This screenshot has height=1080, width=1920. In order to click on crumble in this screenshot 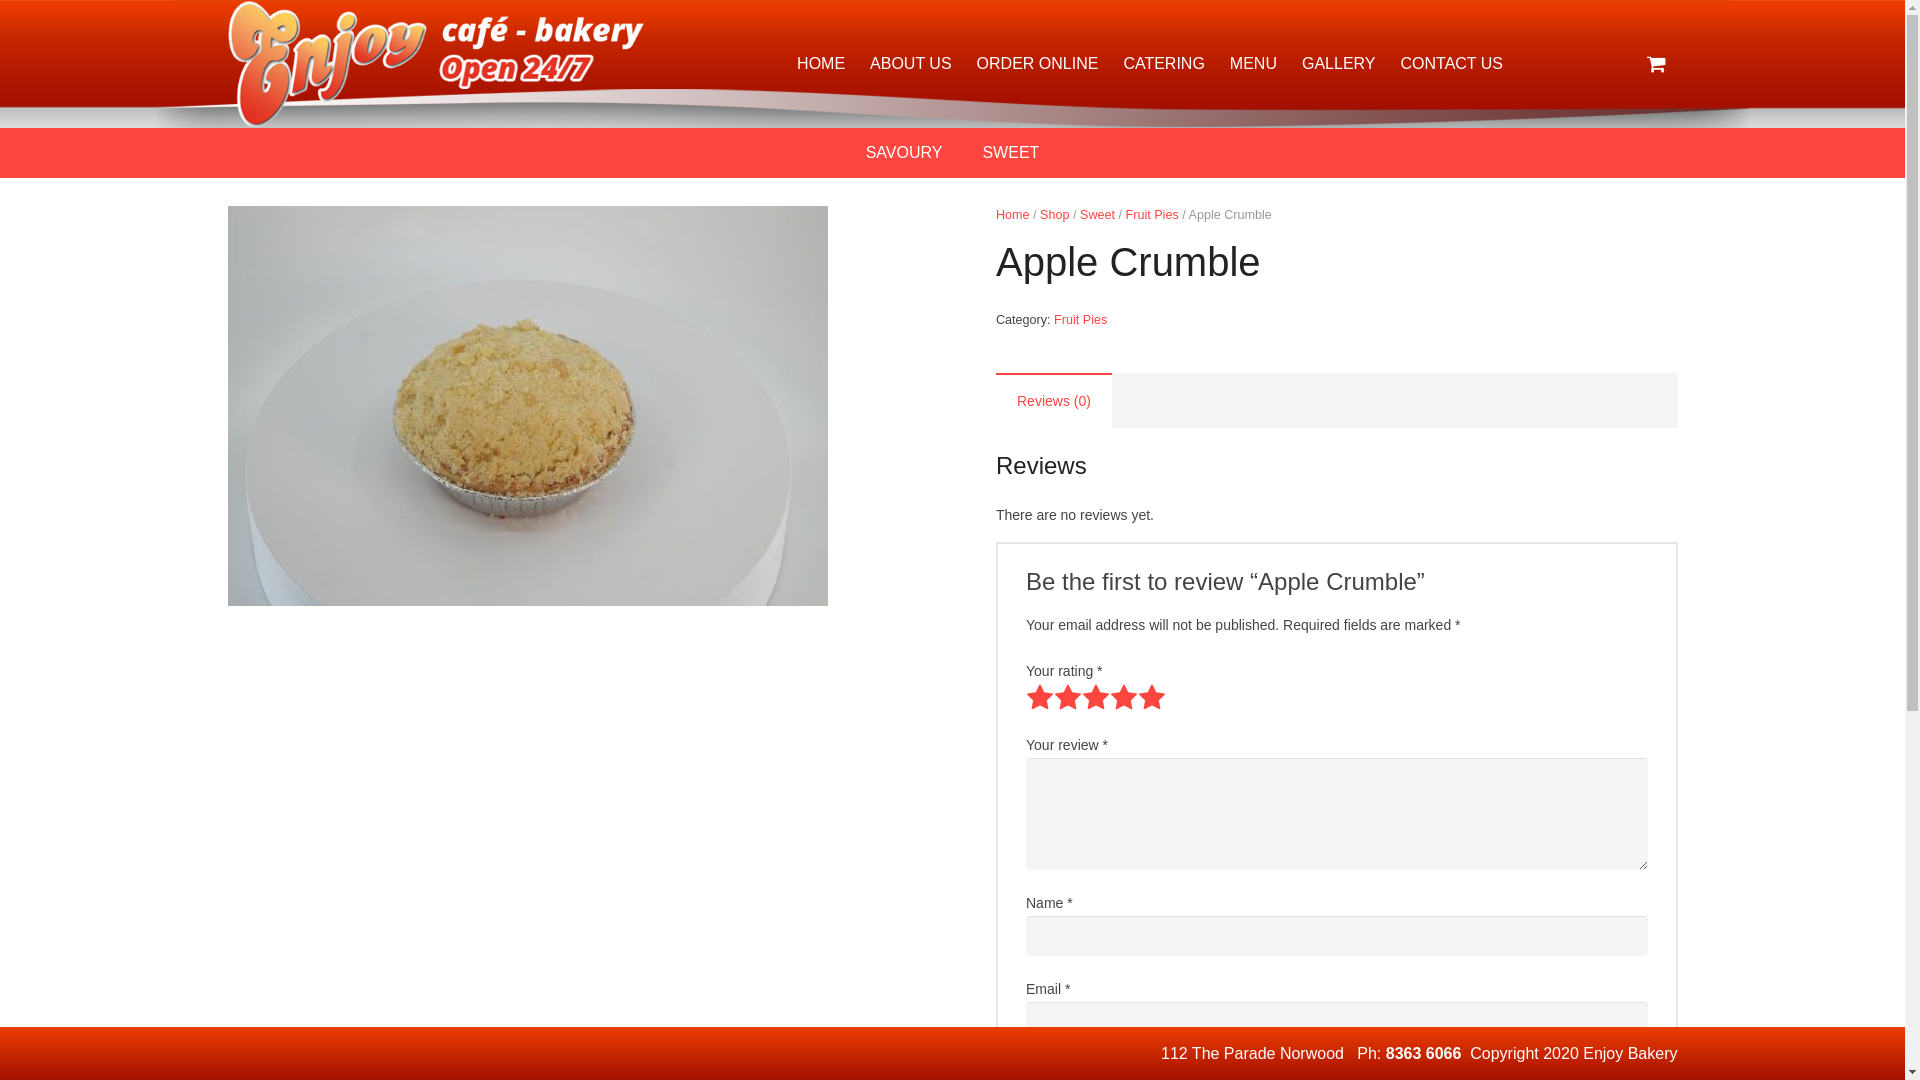, I will do `click(528, 406)`.